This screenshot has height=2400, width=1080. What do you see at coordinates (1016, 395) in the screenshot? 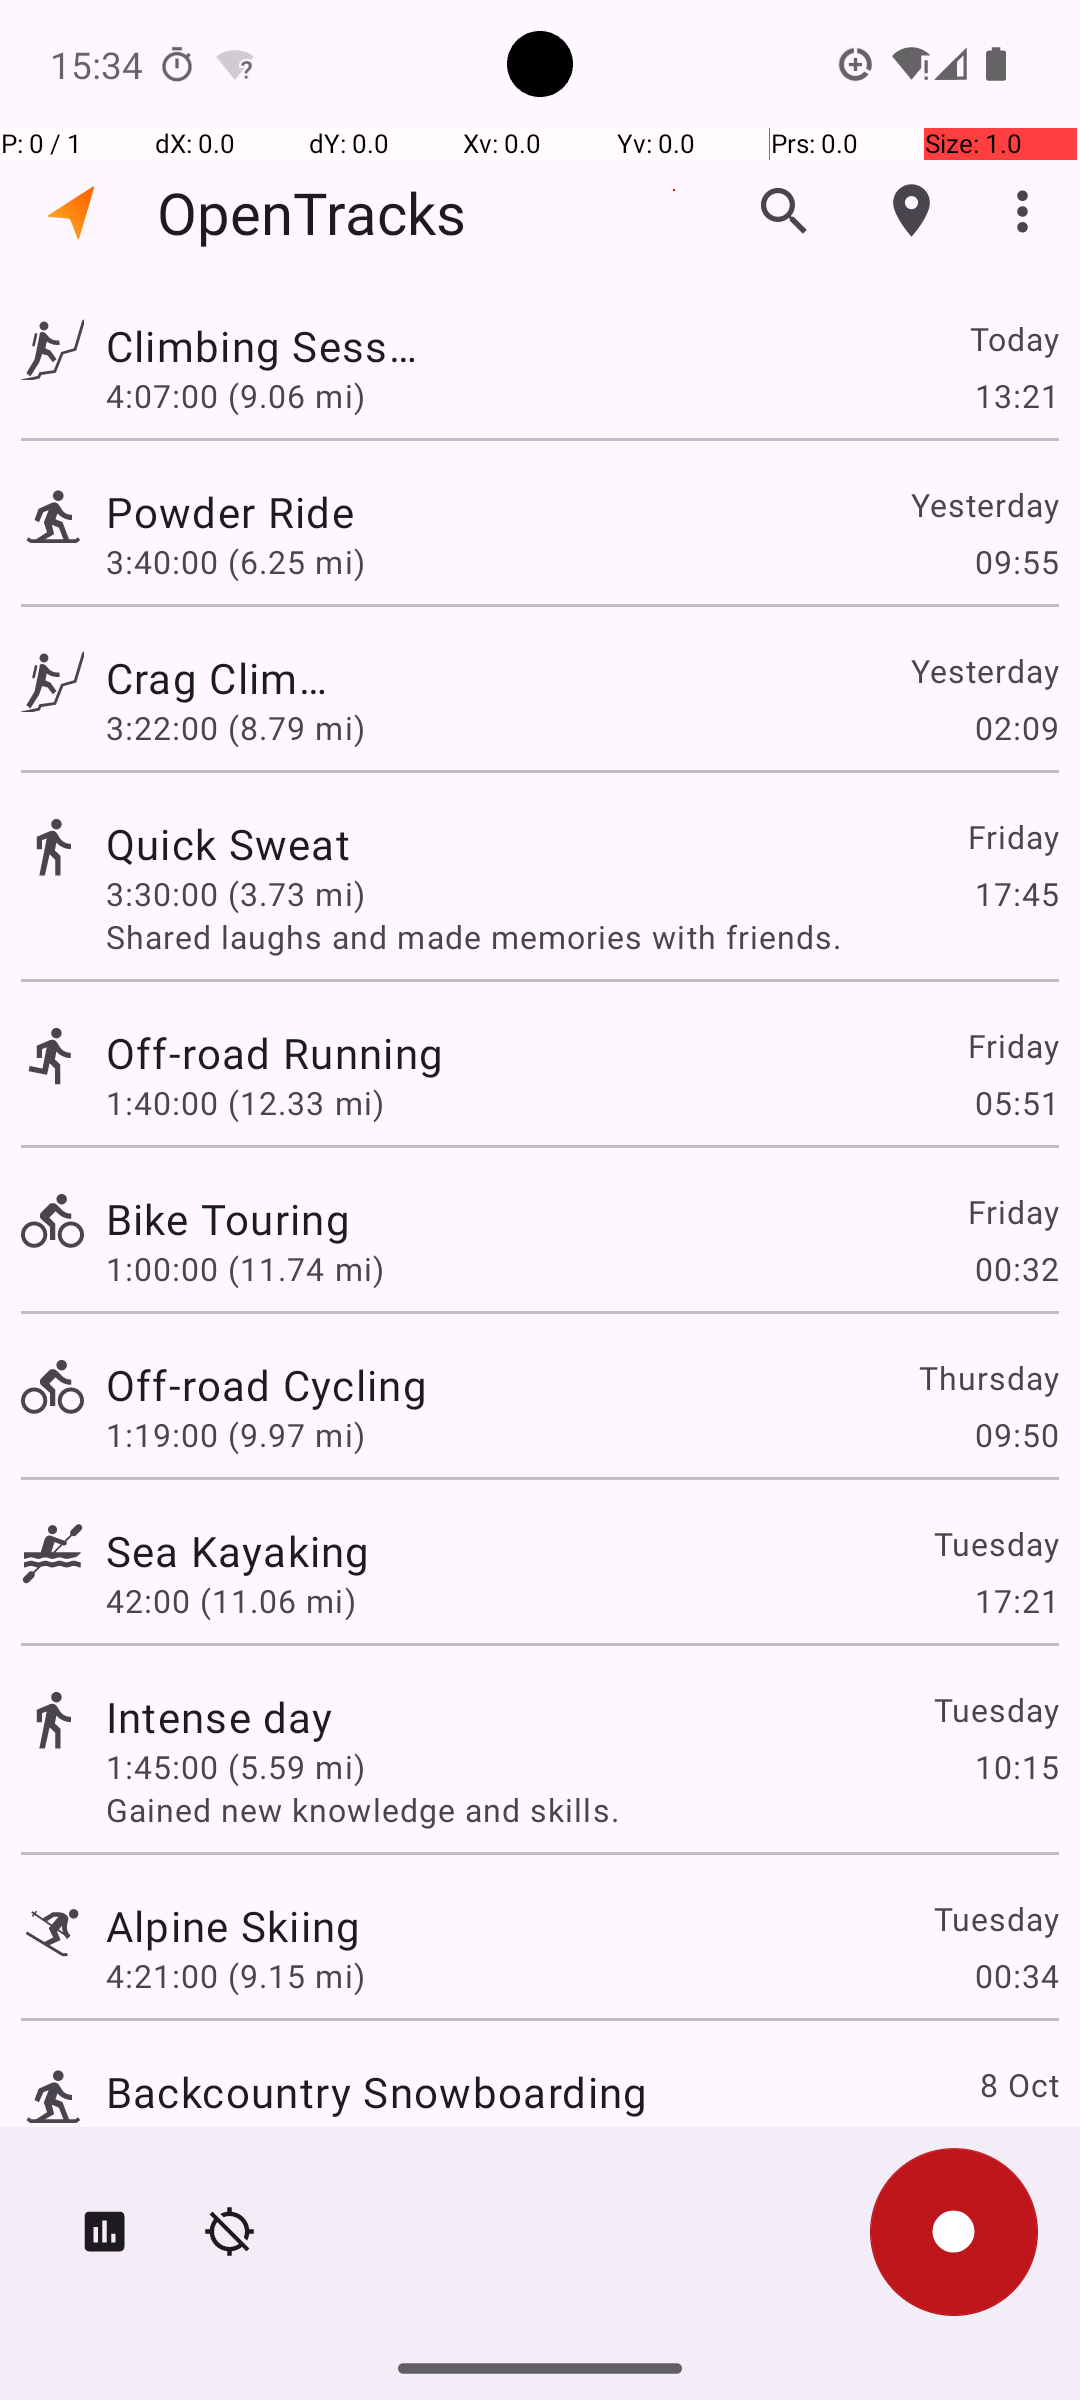
I see `13:21` at bounding box center [1016, 395].